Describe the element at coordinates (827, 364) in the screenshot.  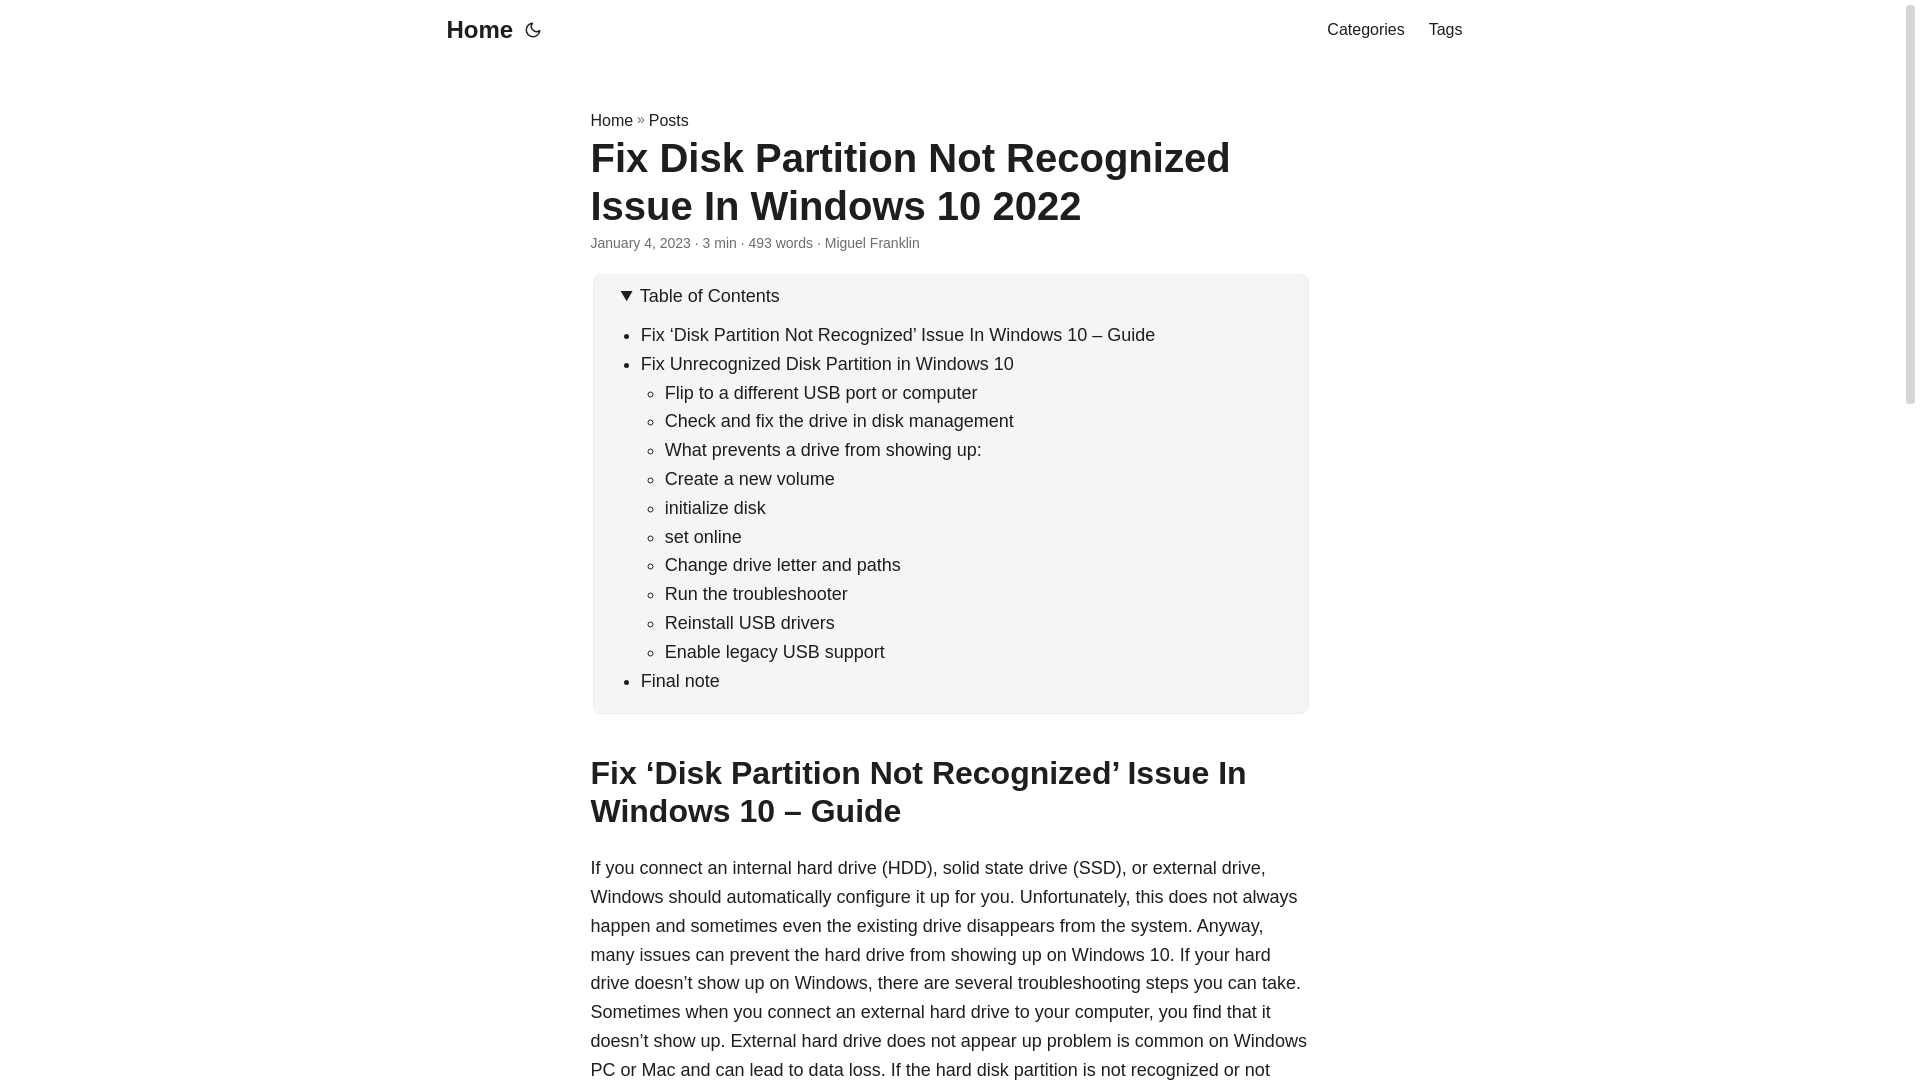
I see `Fix Unrecognized Disk Partition in Windows 10` at that location.